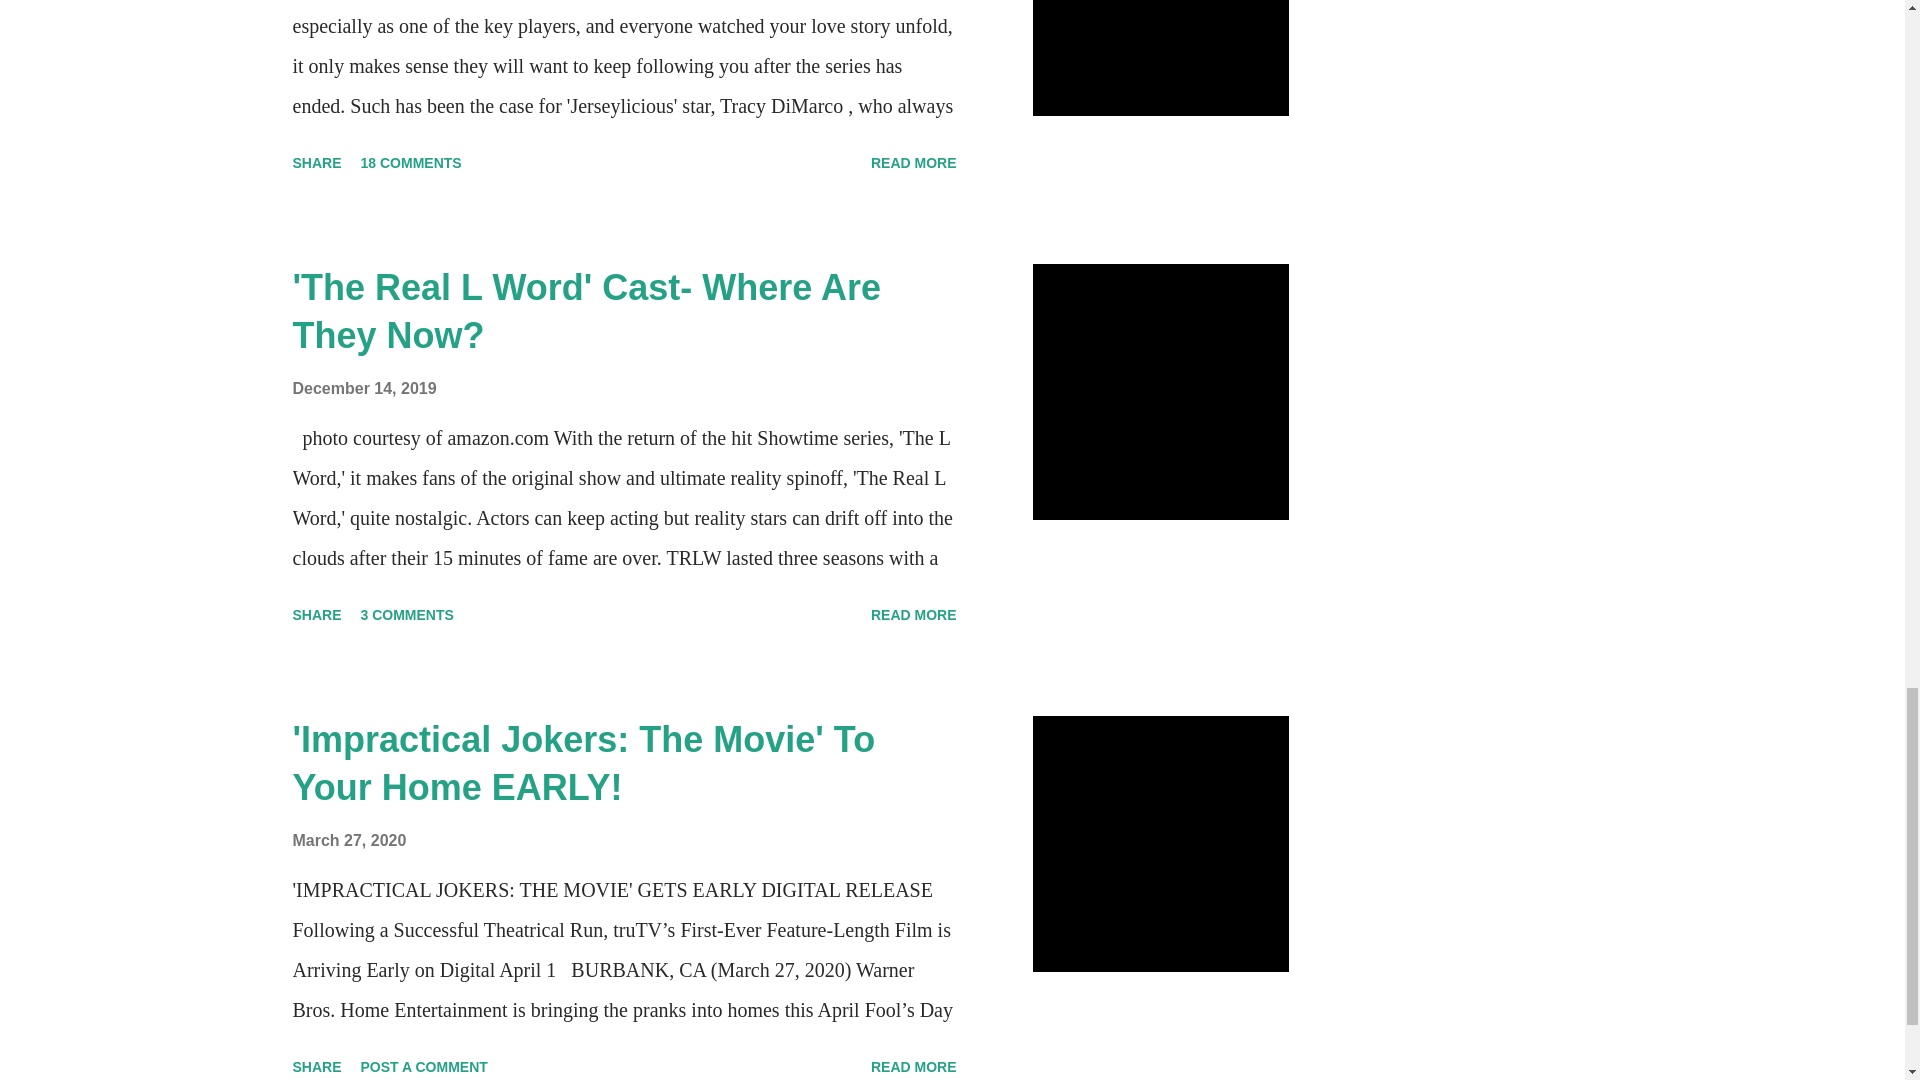 The image size is (1920, 1080). I want to click on READ MORE, so click(914, 162).